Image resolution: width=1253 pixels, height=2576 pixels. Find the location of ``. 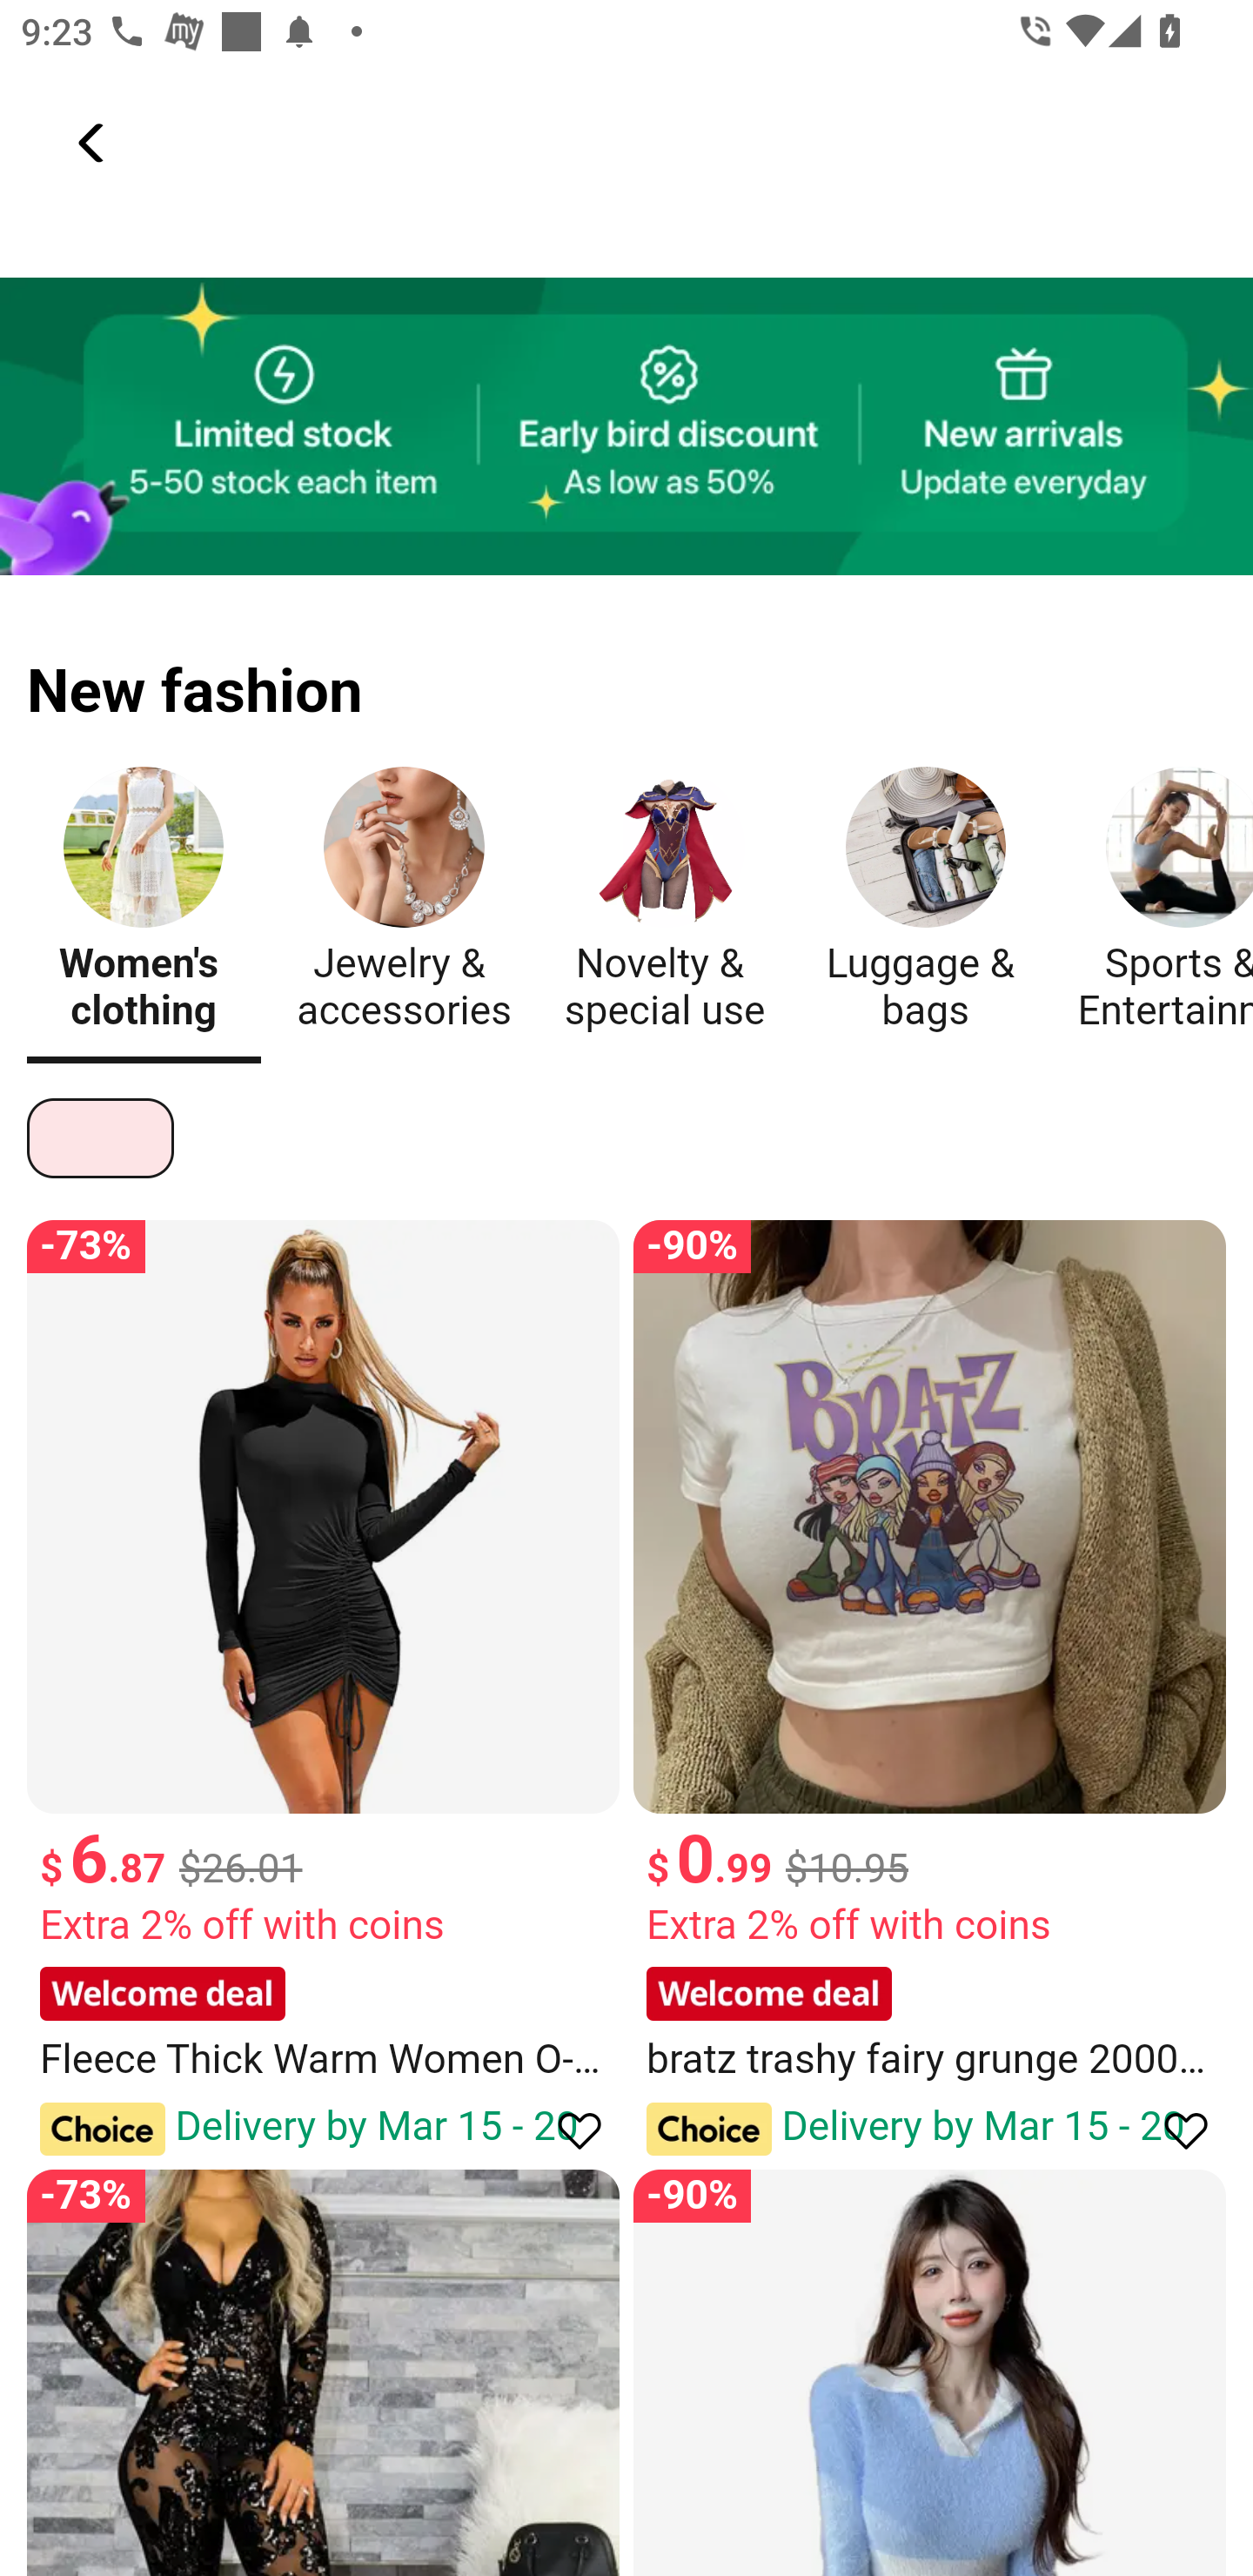

 is located at coordinates (94, 143).